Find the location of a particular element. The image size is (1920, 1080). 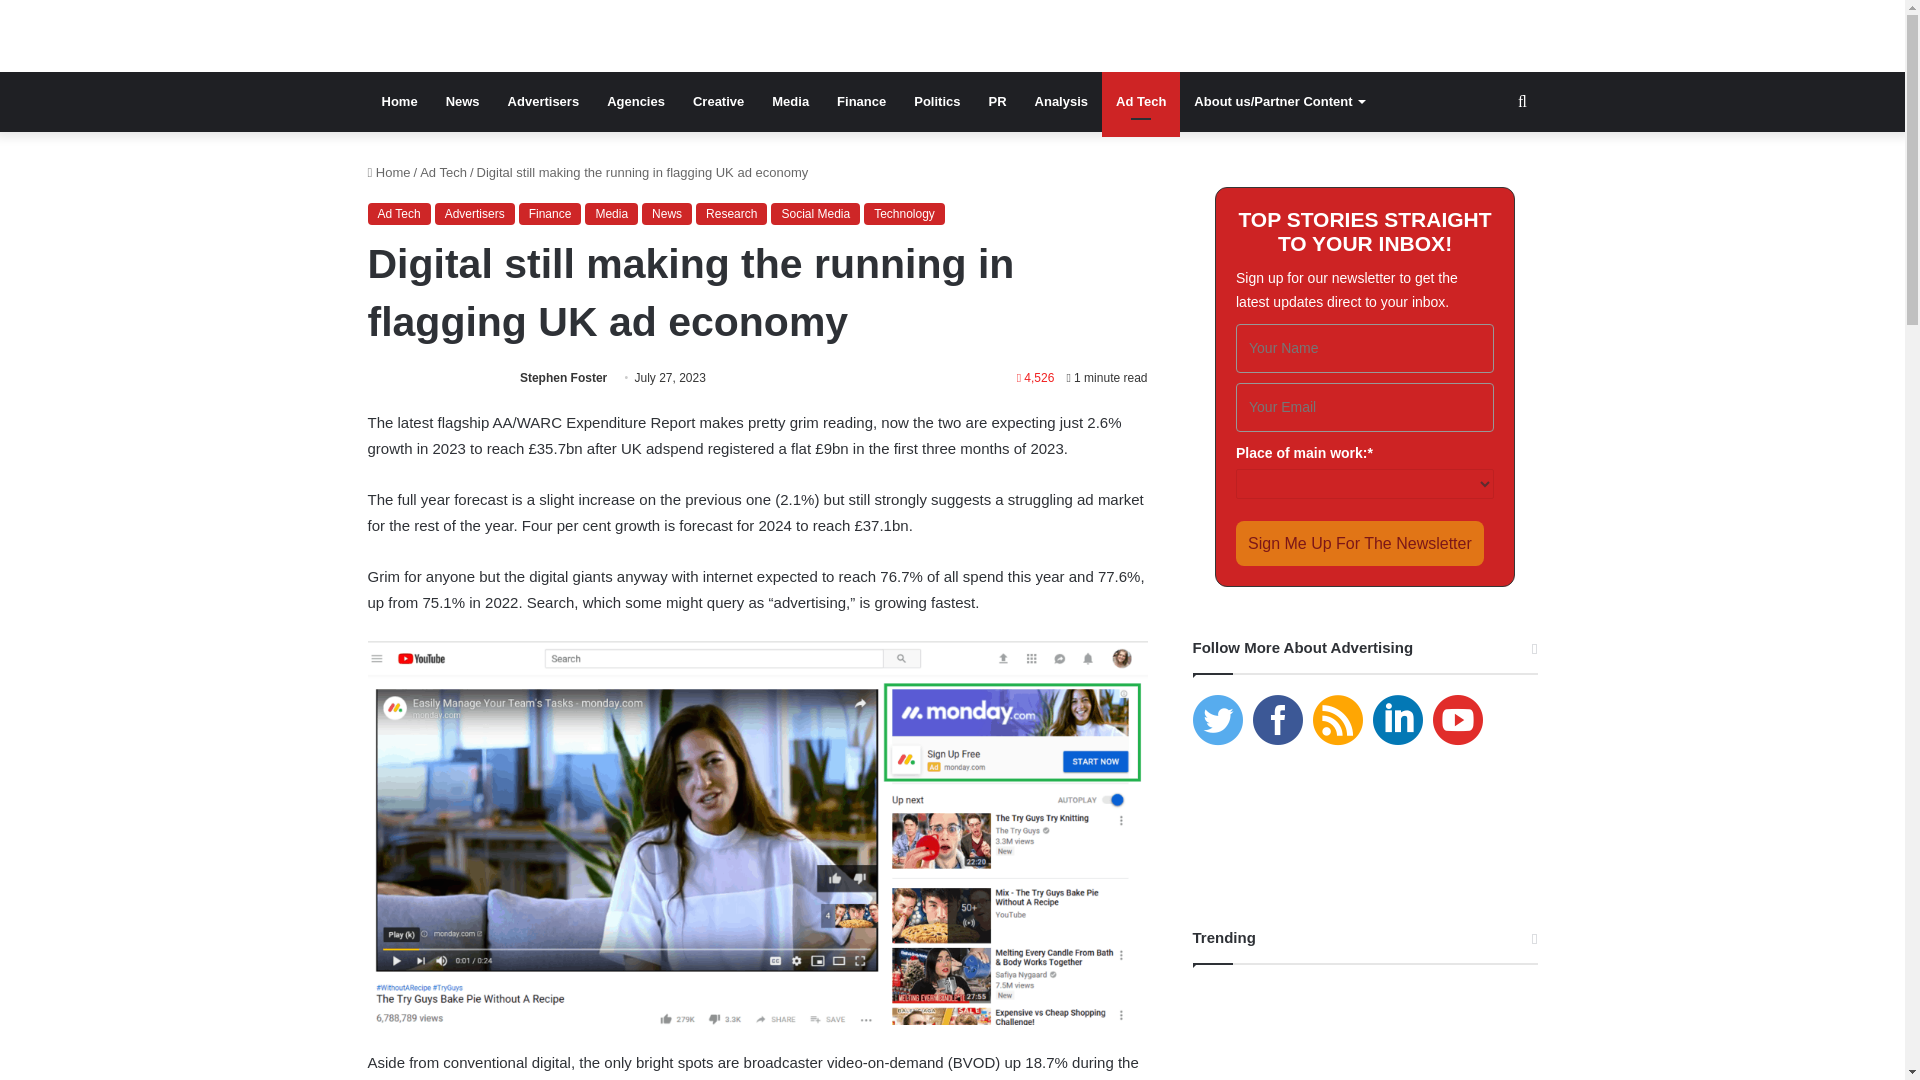

Media is located at coordinates (790, 102).